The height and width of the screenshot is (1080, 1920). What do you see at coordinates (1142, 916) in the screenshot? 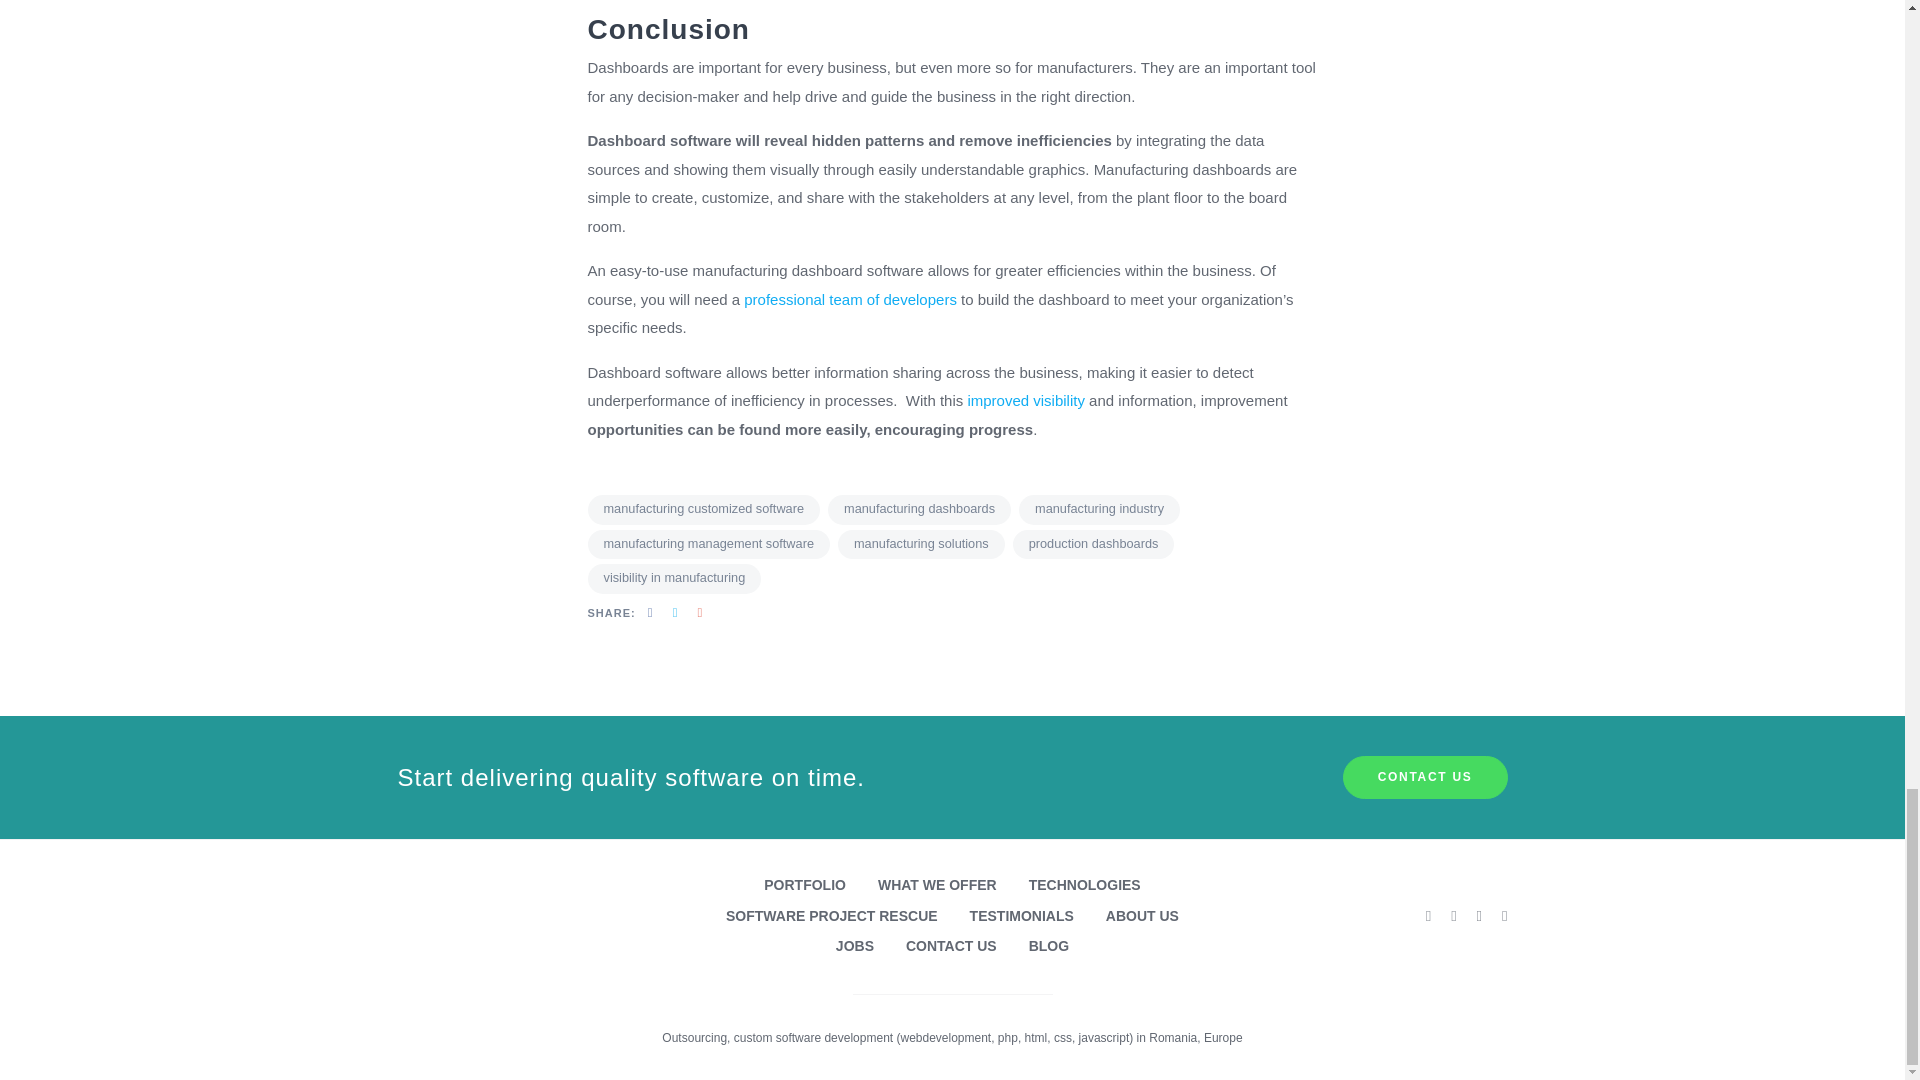
I see `ABOUT US` at bounding box center [1142, 916].